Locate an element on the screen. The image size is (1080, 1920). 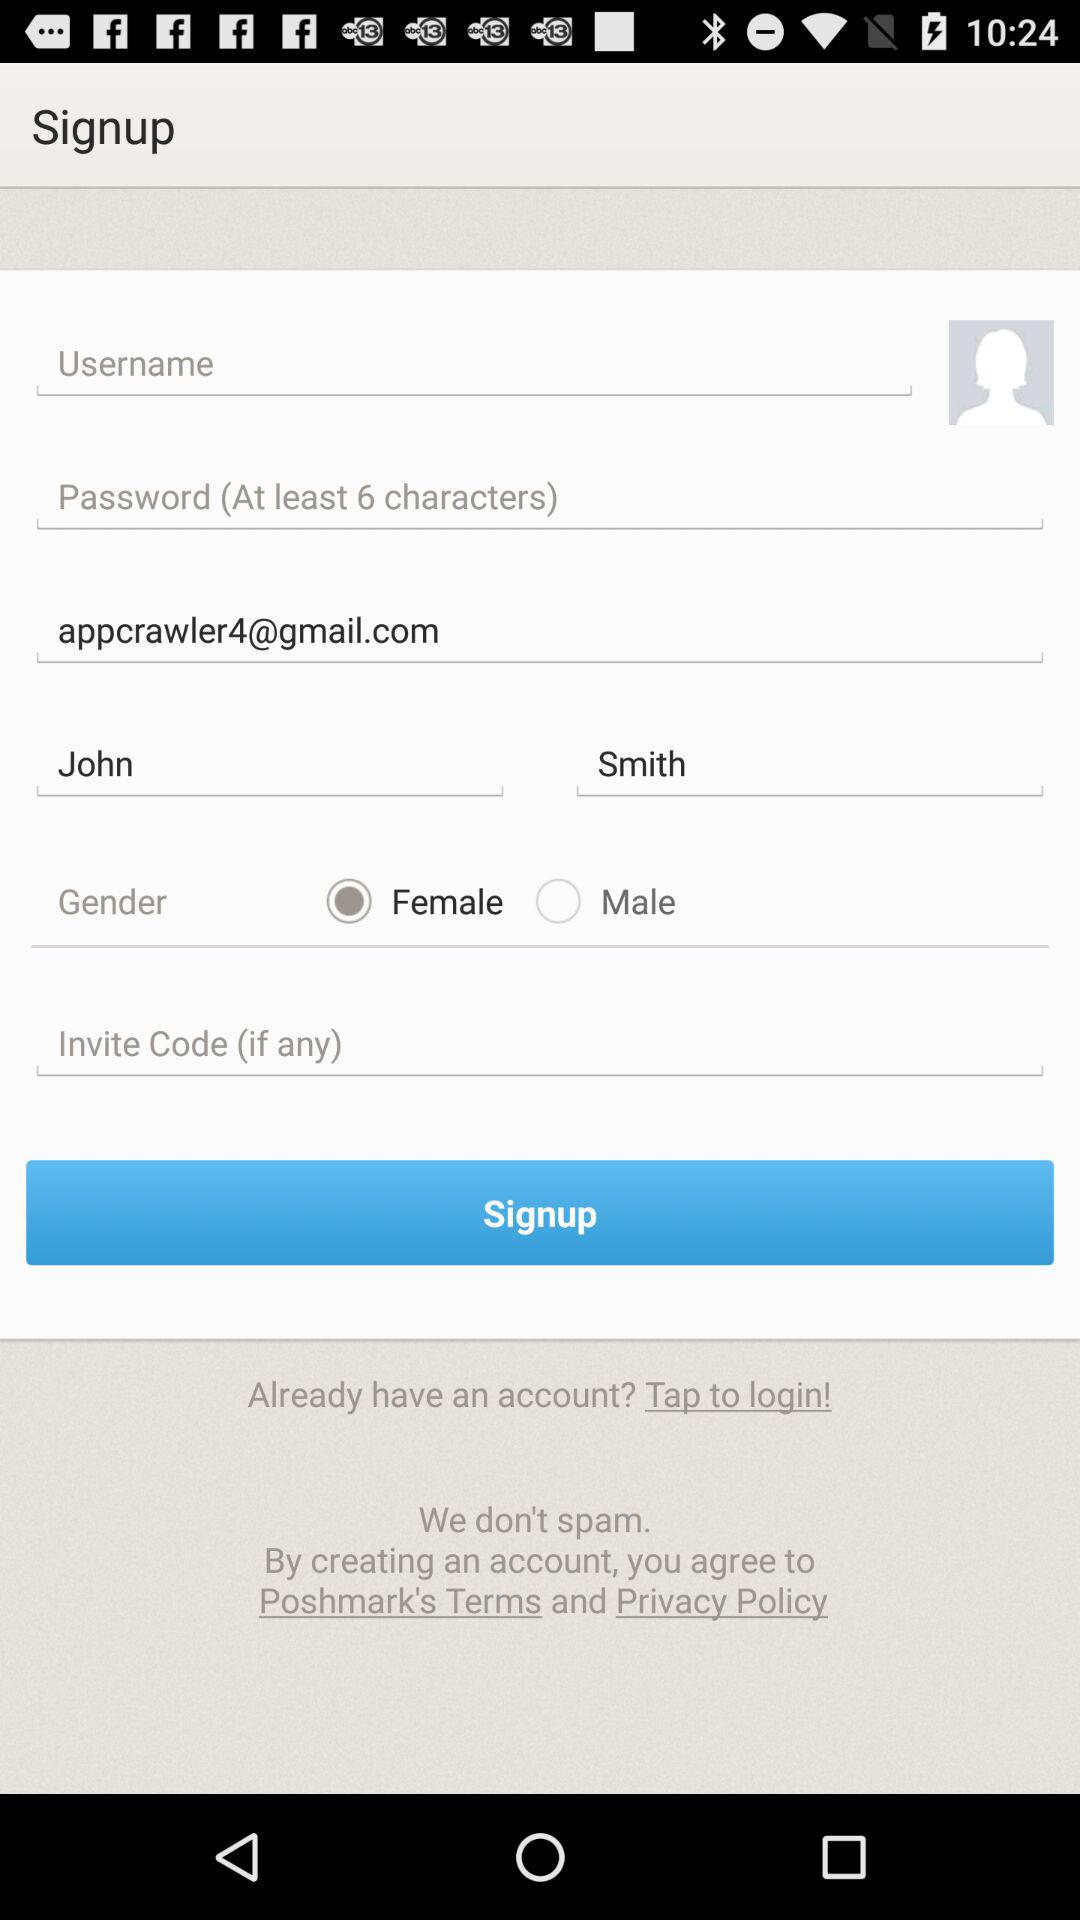
profile picture is located at coordinates (1000, 372).